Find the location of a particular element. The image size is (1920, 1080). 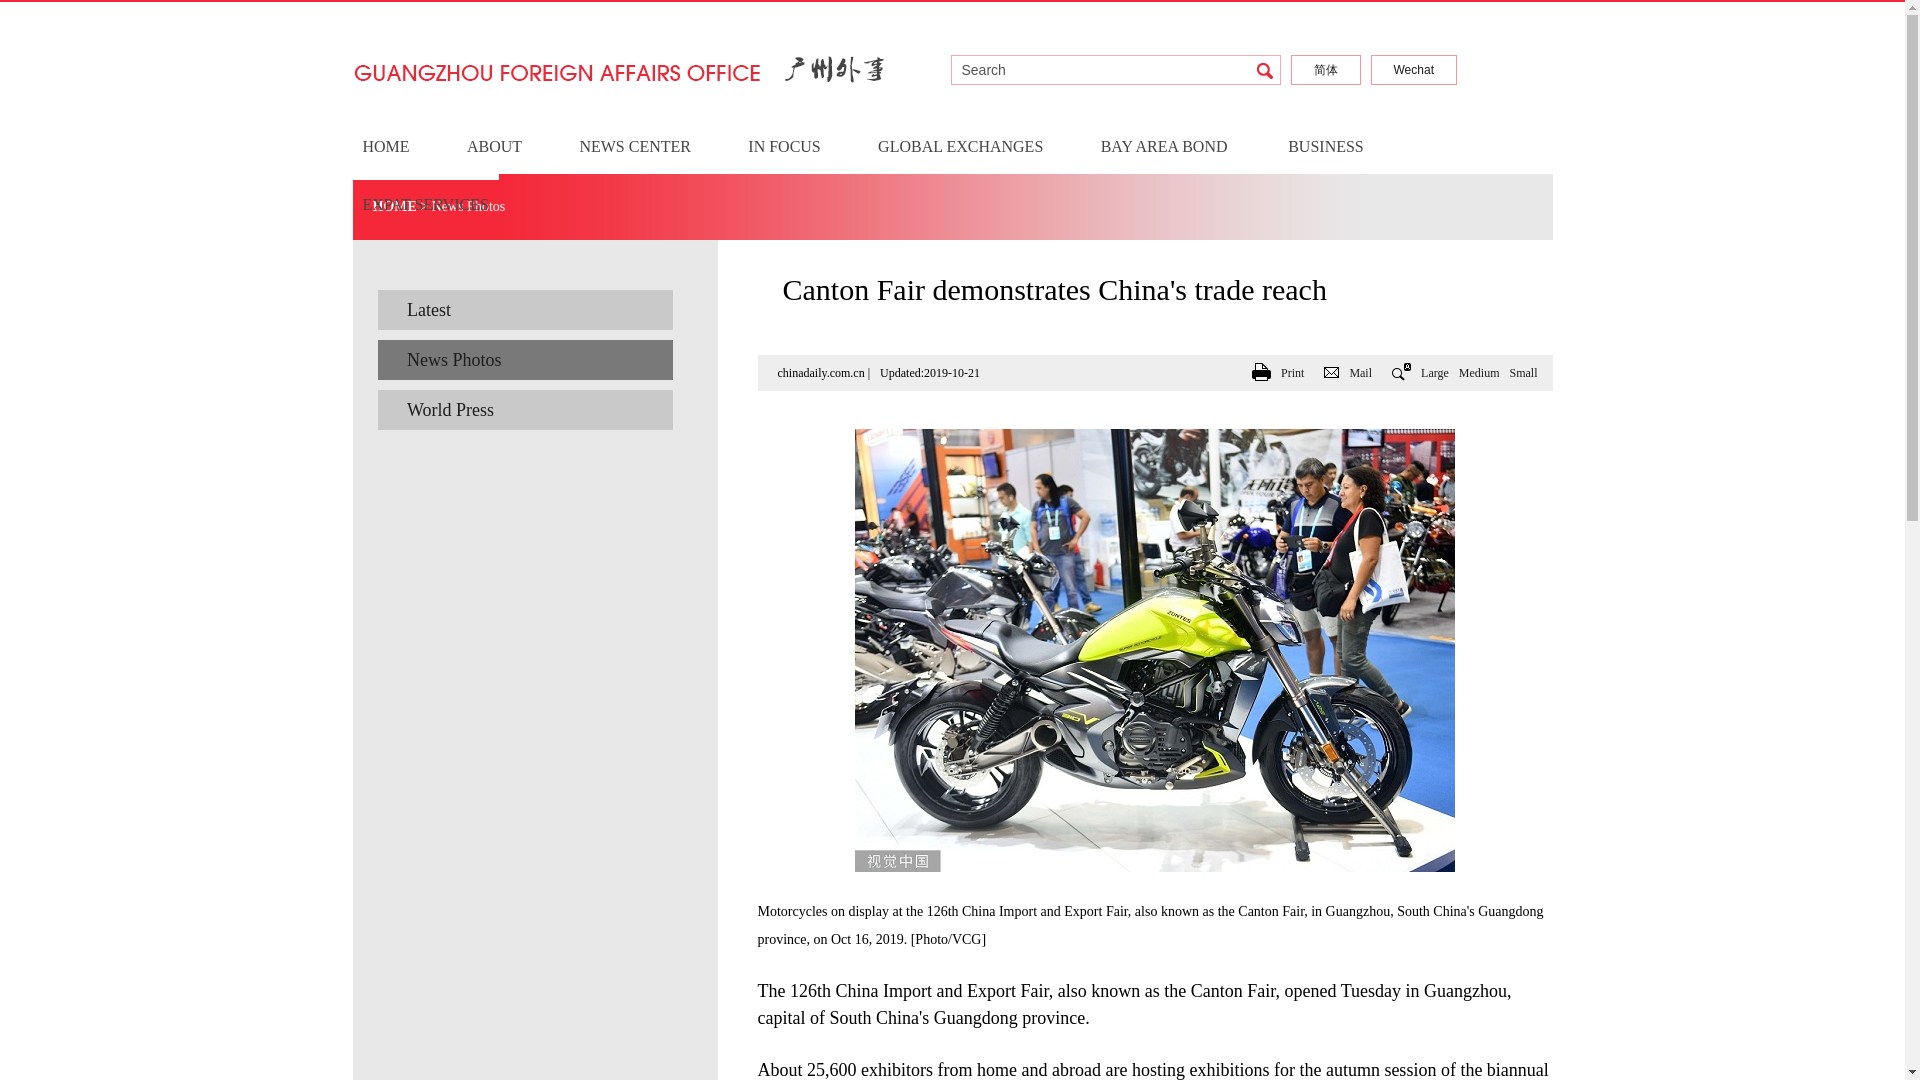

Wechat is located at coordinates (1414, 69).